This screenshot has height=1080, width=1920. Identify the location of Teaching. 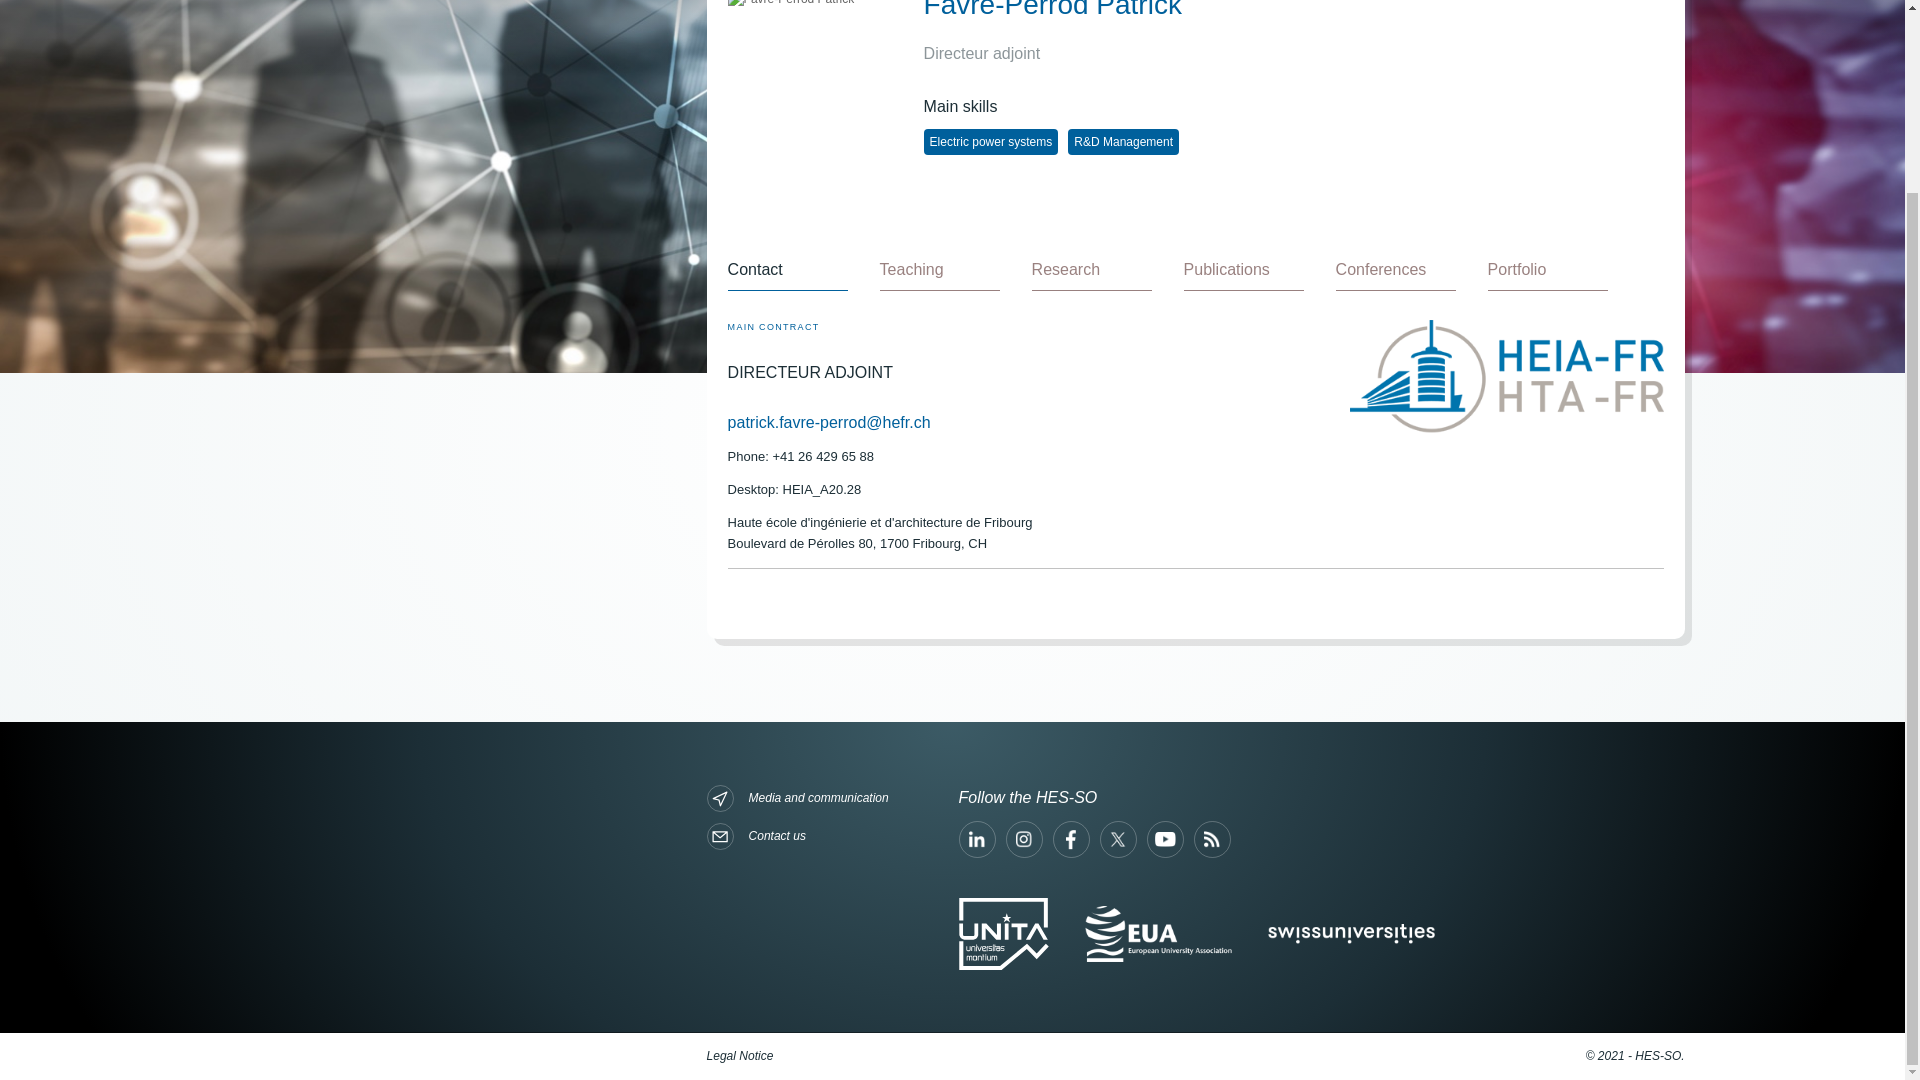
(940, 270).